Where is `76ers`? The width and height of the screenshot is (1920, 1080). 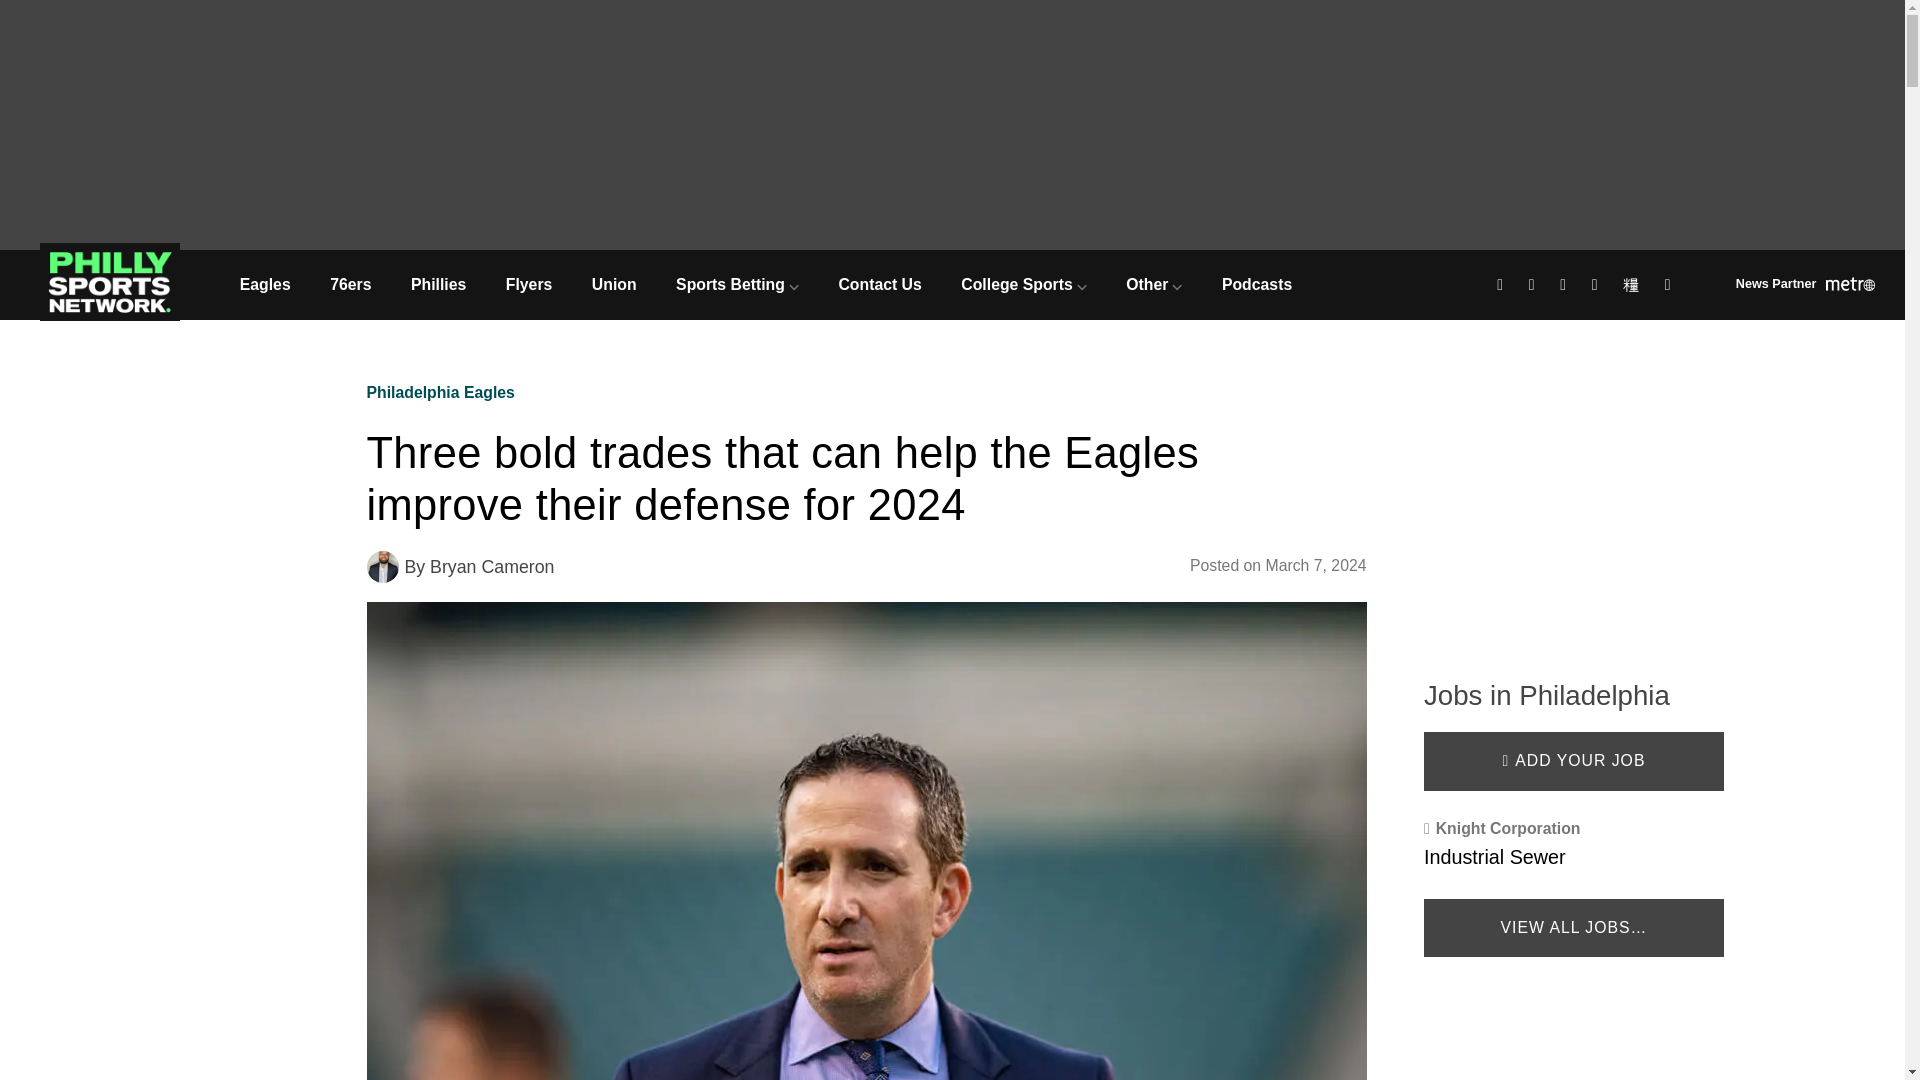 76ers is located at coordinates (350, 284).